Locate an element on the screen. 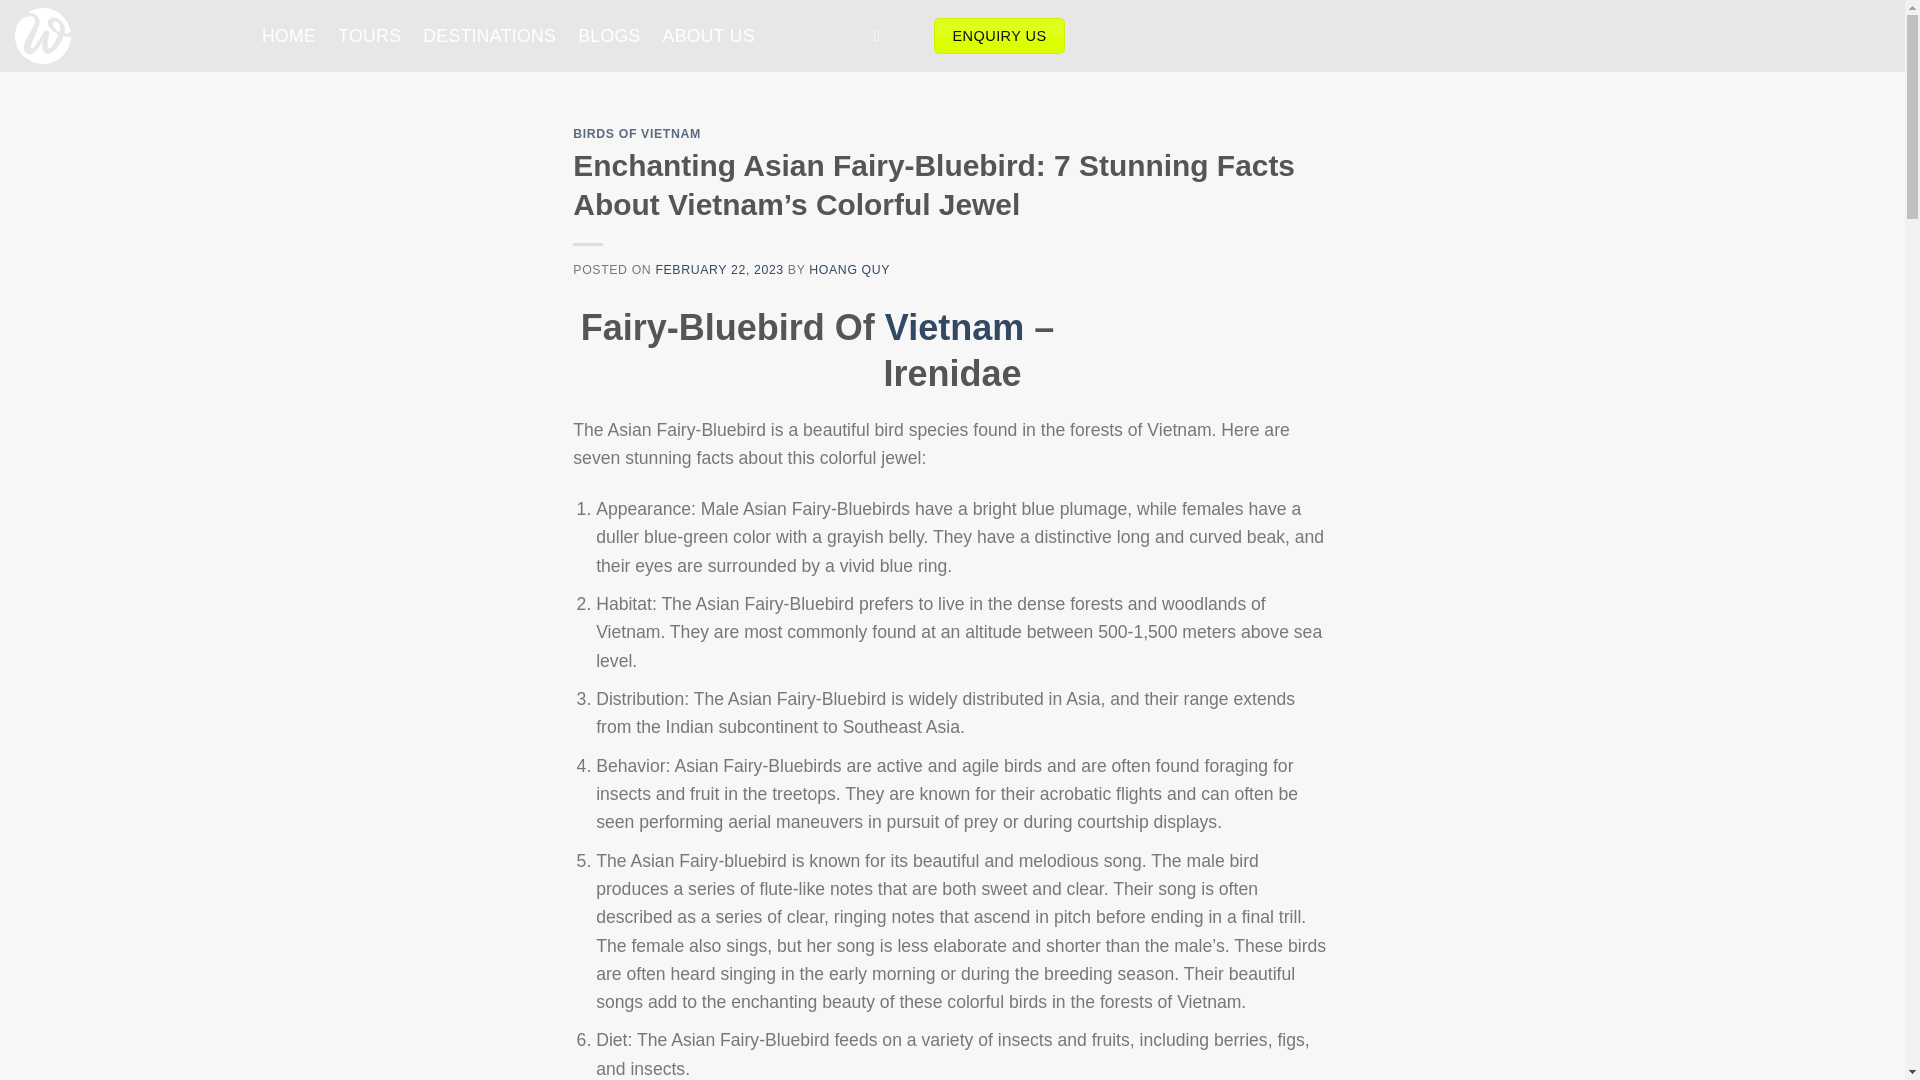  DESTINATIONS is located at coordinates (489, 36).